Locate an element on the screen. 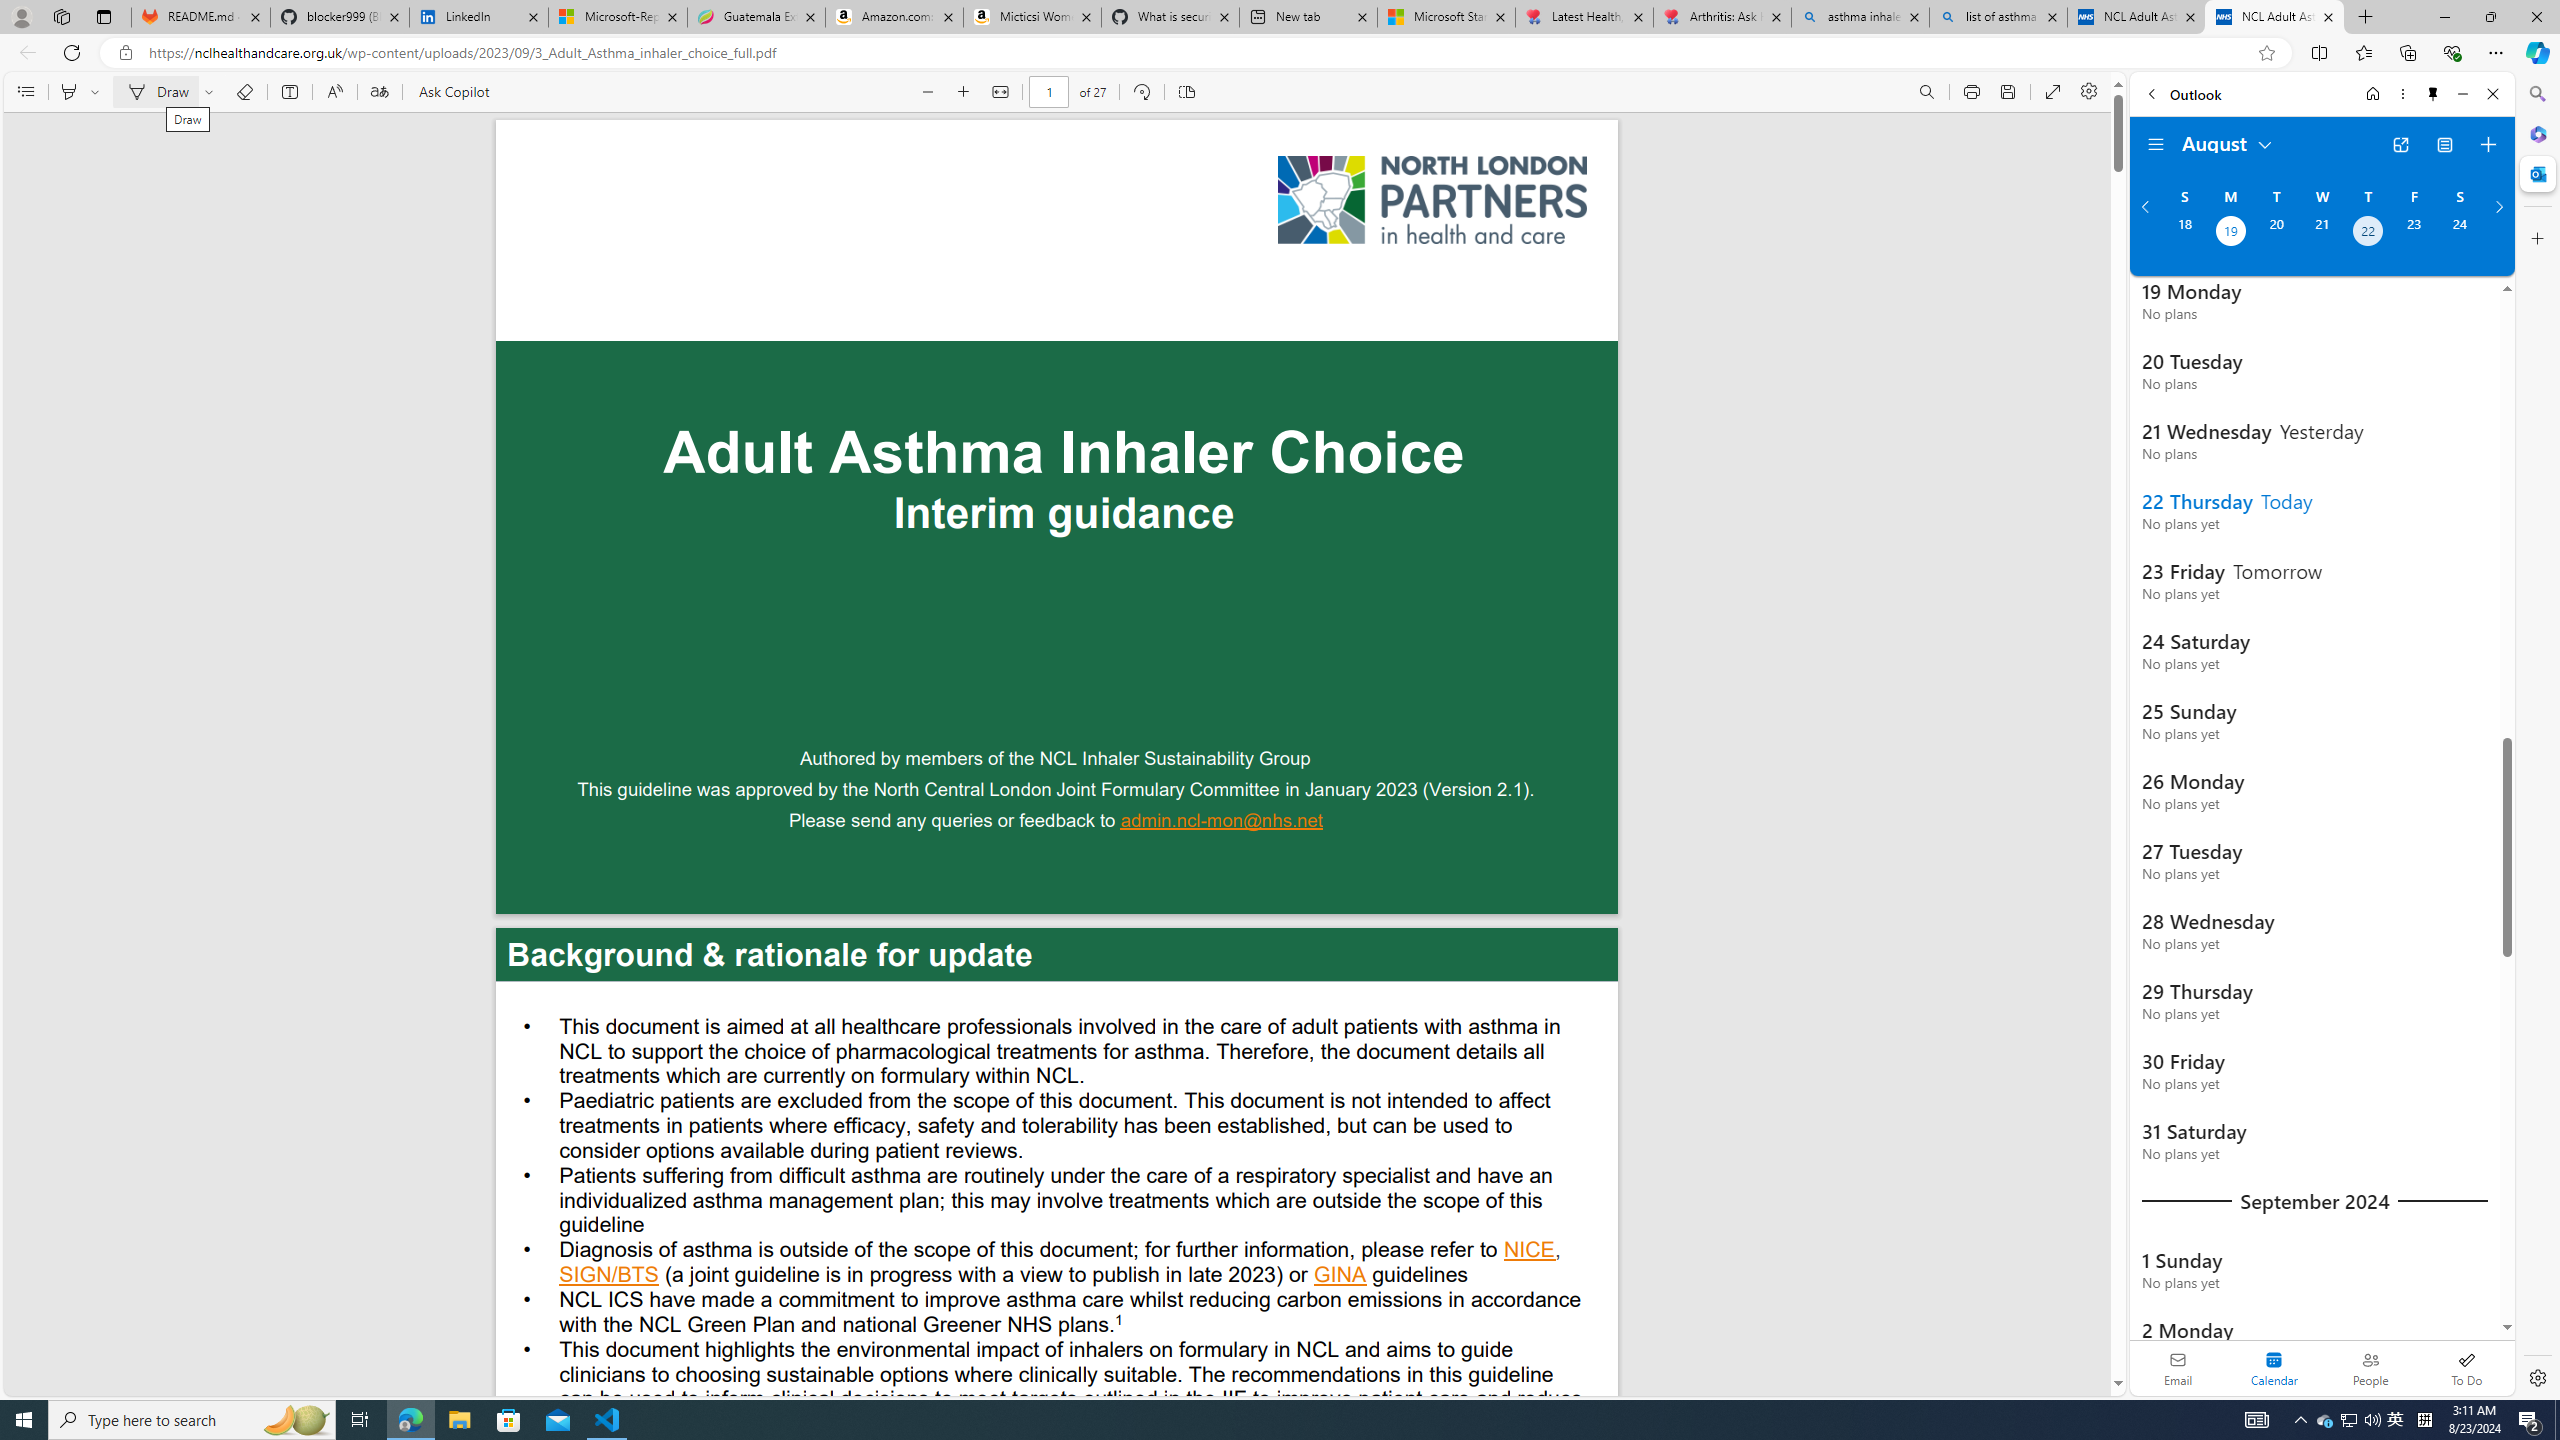  Settings and more is located at coordinates (2088, 92).